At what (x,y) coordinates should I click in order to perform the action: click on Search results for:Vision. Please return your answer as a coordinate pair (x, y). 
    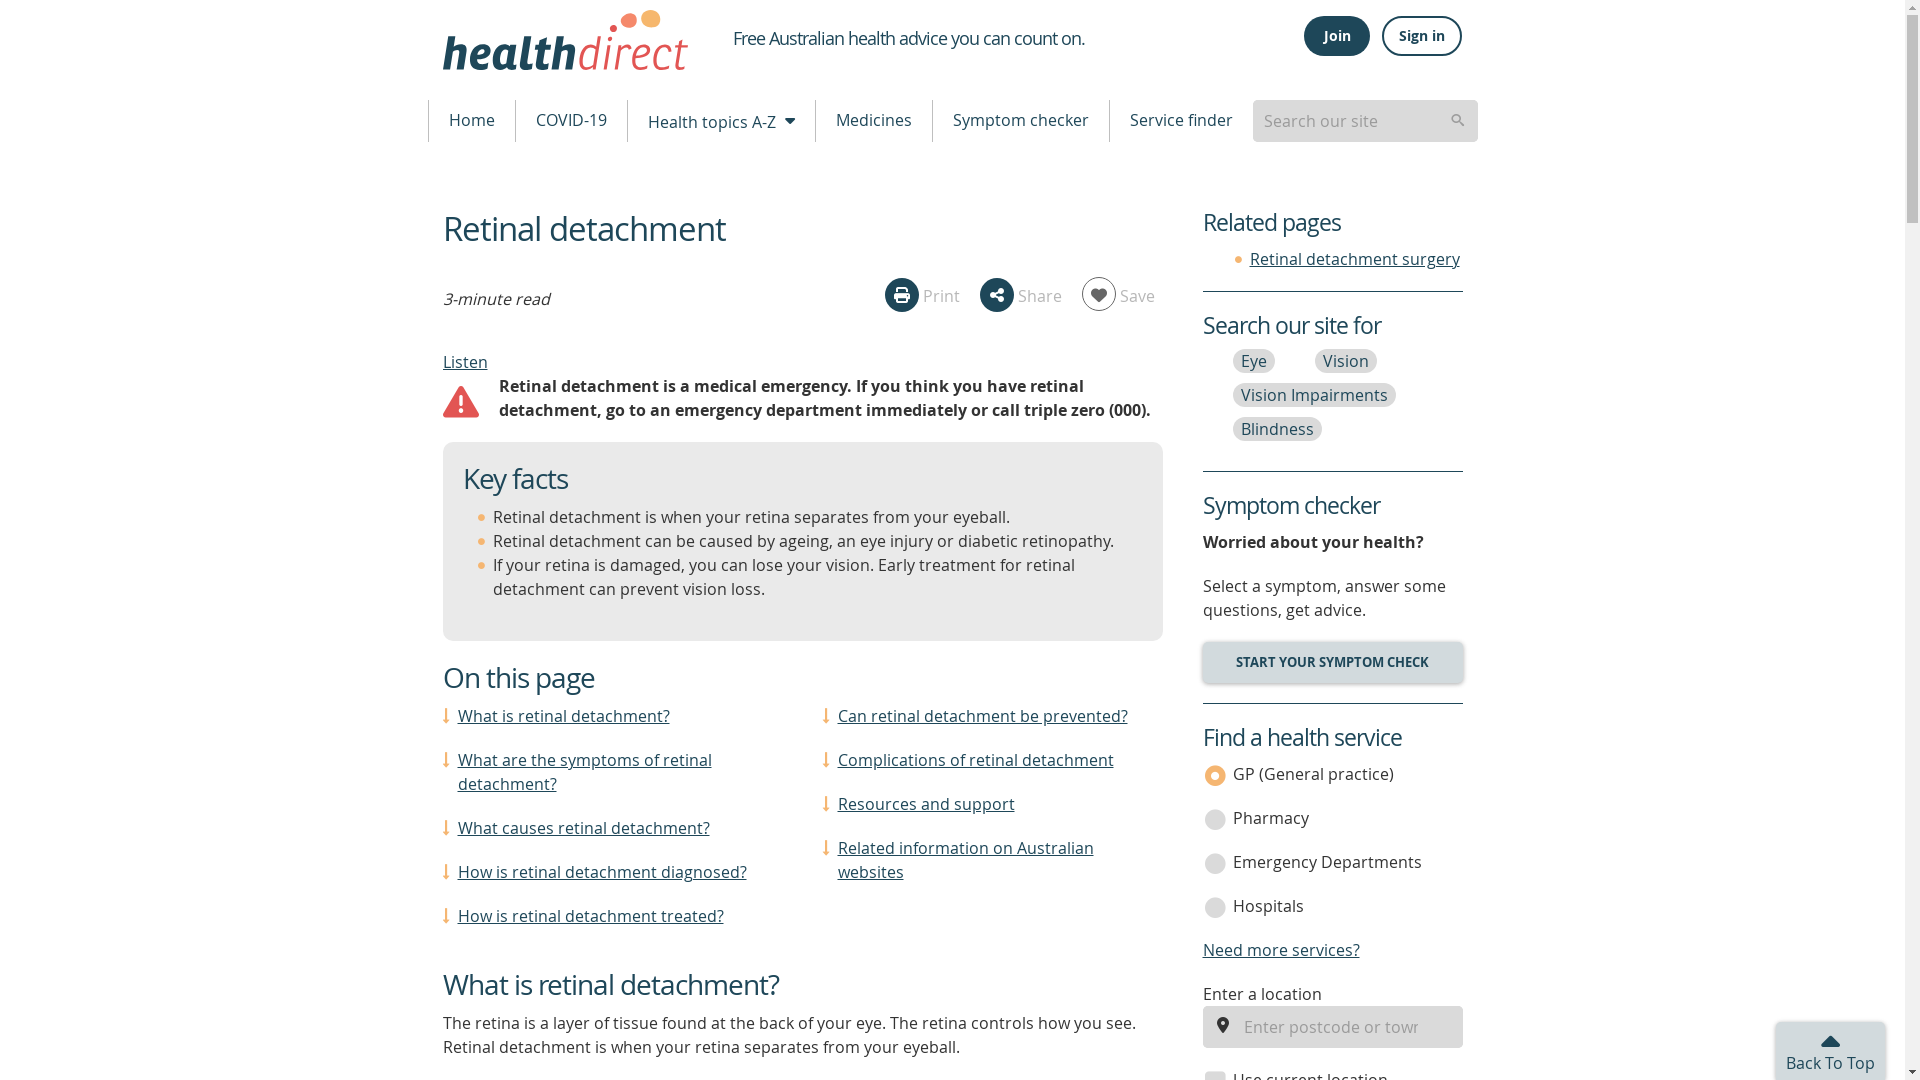
    Looking at the image, I should click on (1344, 360).